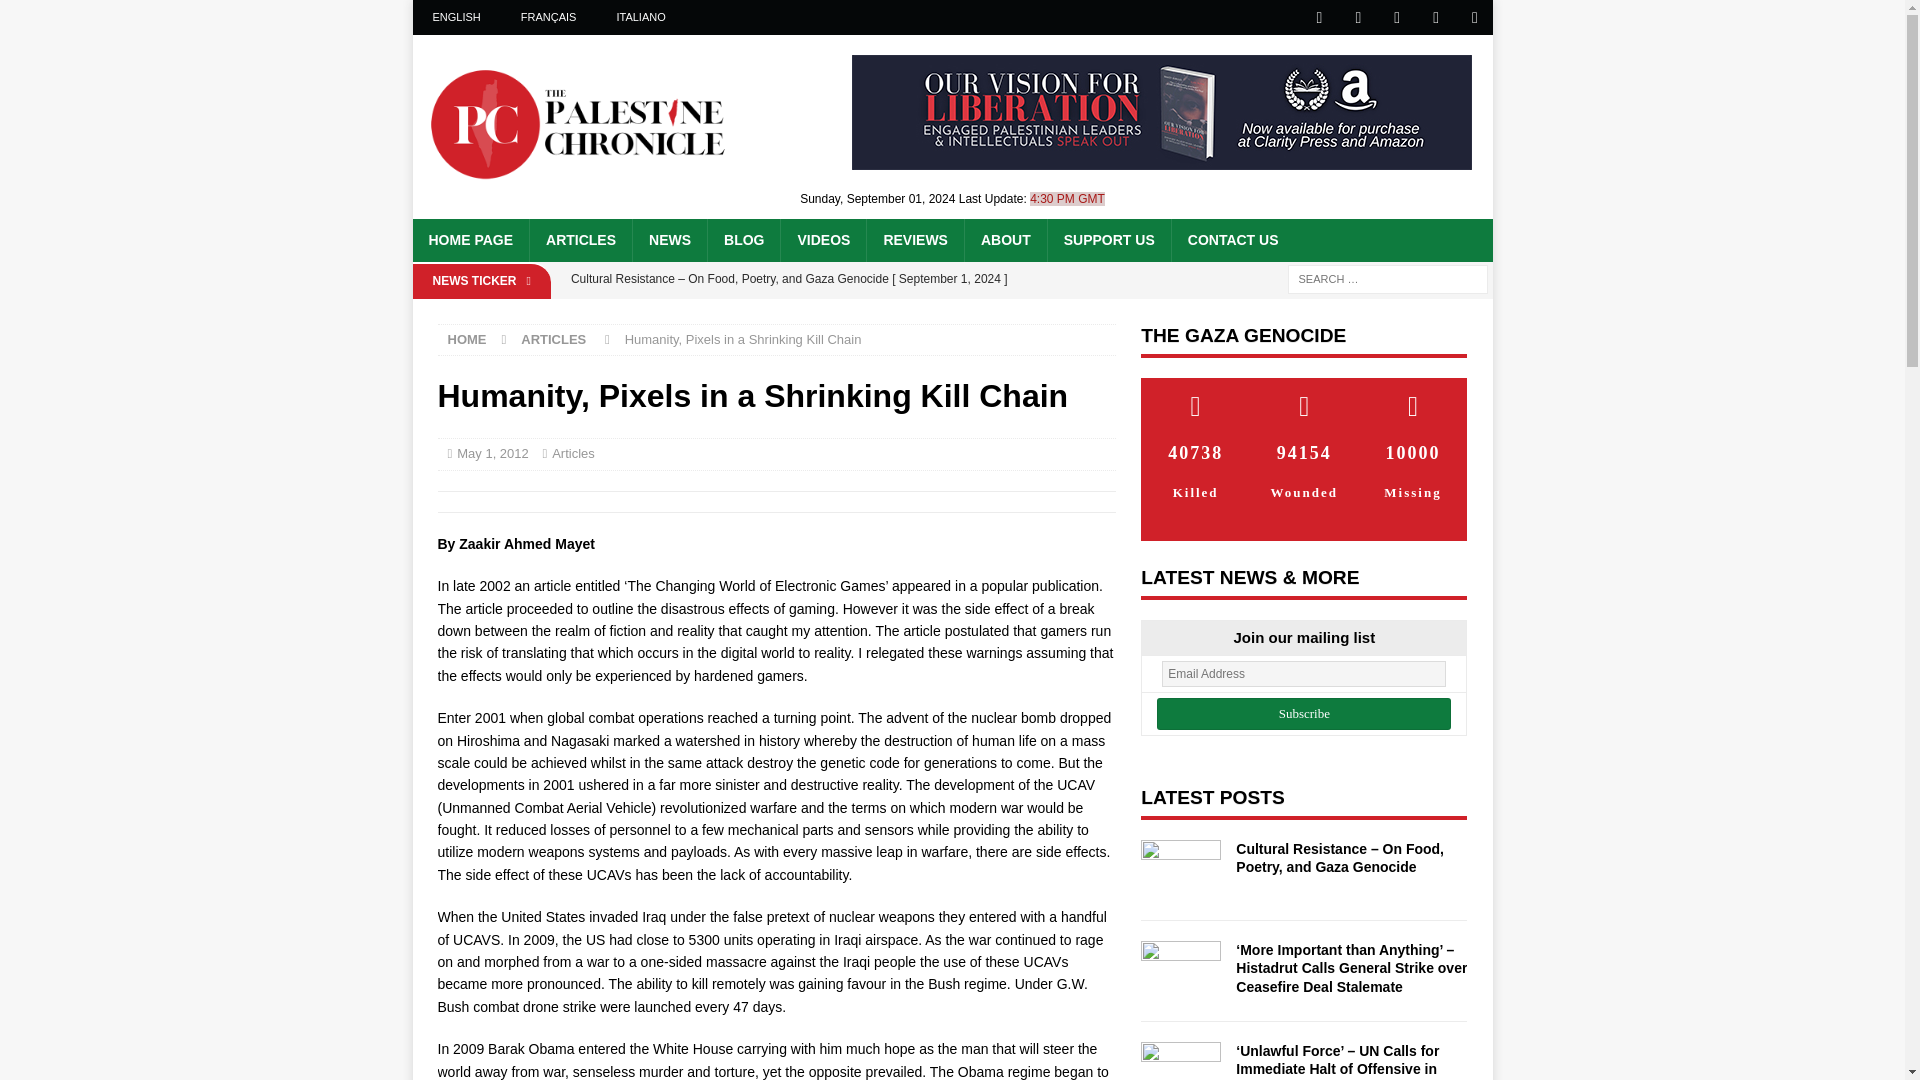 The width and height of the screenshot is (1920, 1080). I want to click on SUPPORT US, so click(1108, 240).